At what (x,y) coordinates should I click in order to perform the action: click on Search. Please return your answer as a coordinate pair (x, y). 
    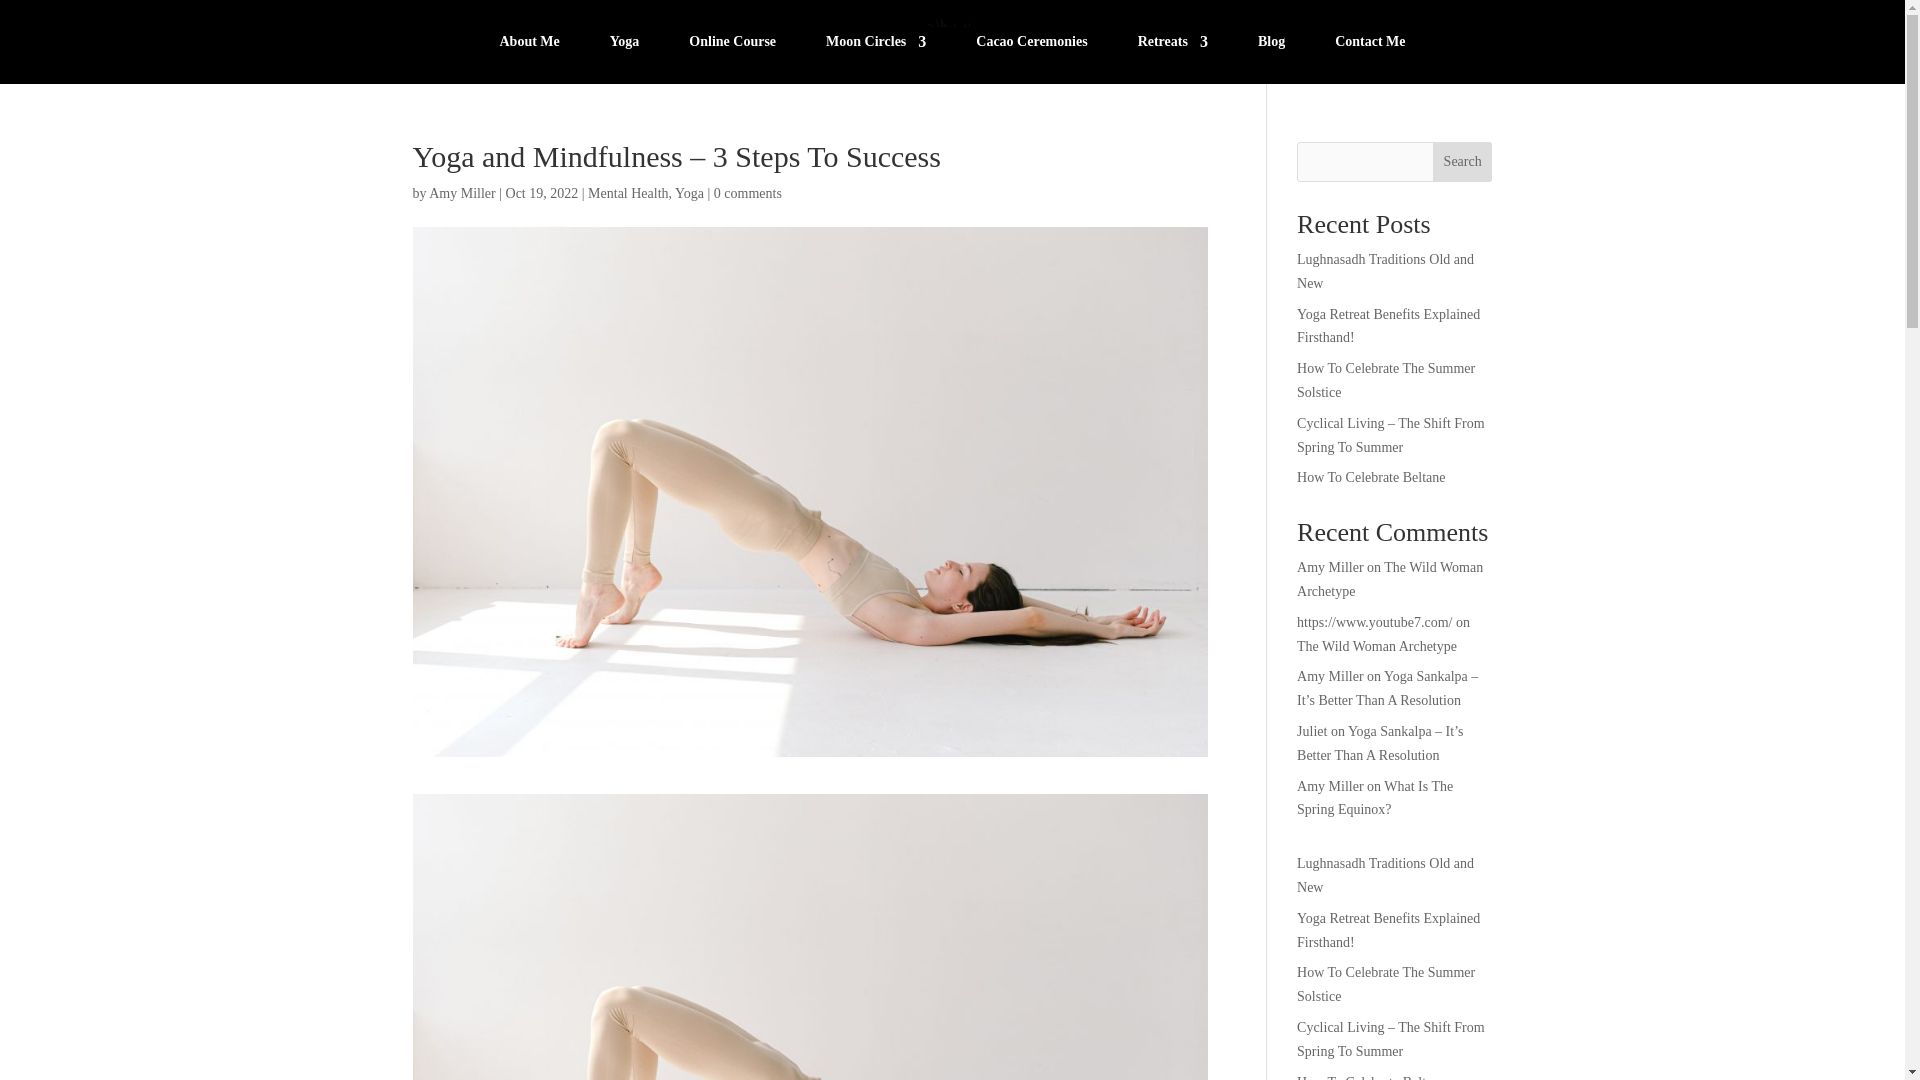
    Looking at the image, I should click on (1462, 162).